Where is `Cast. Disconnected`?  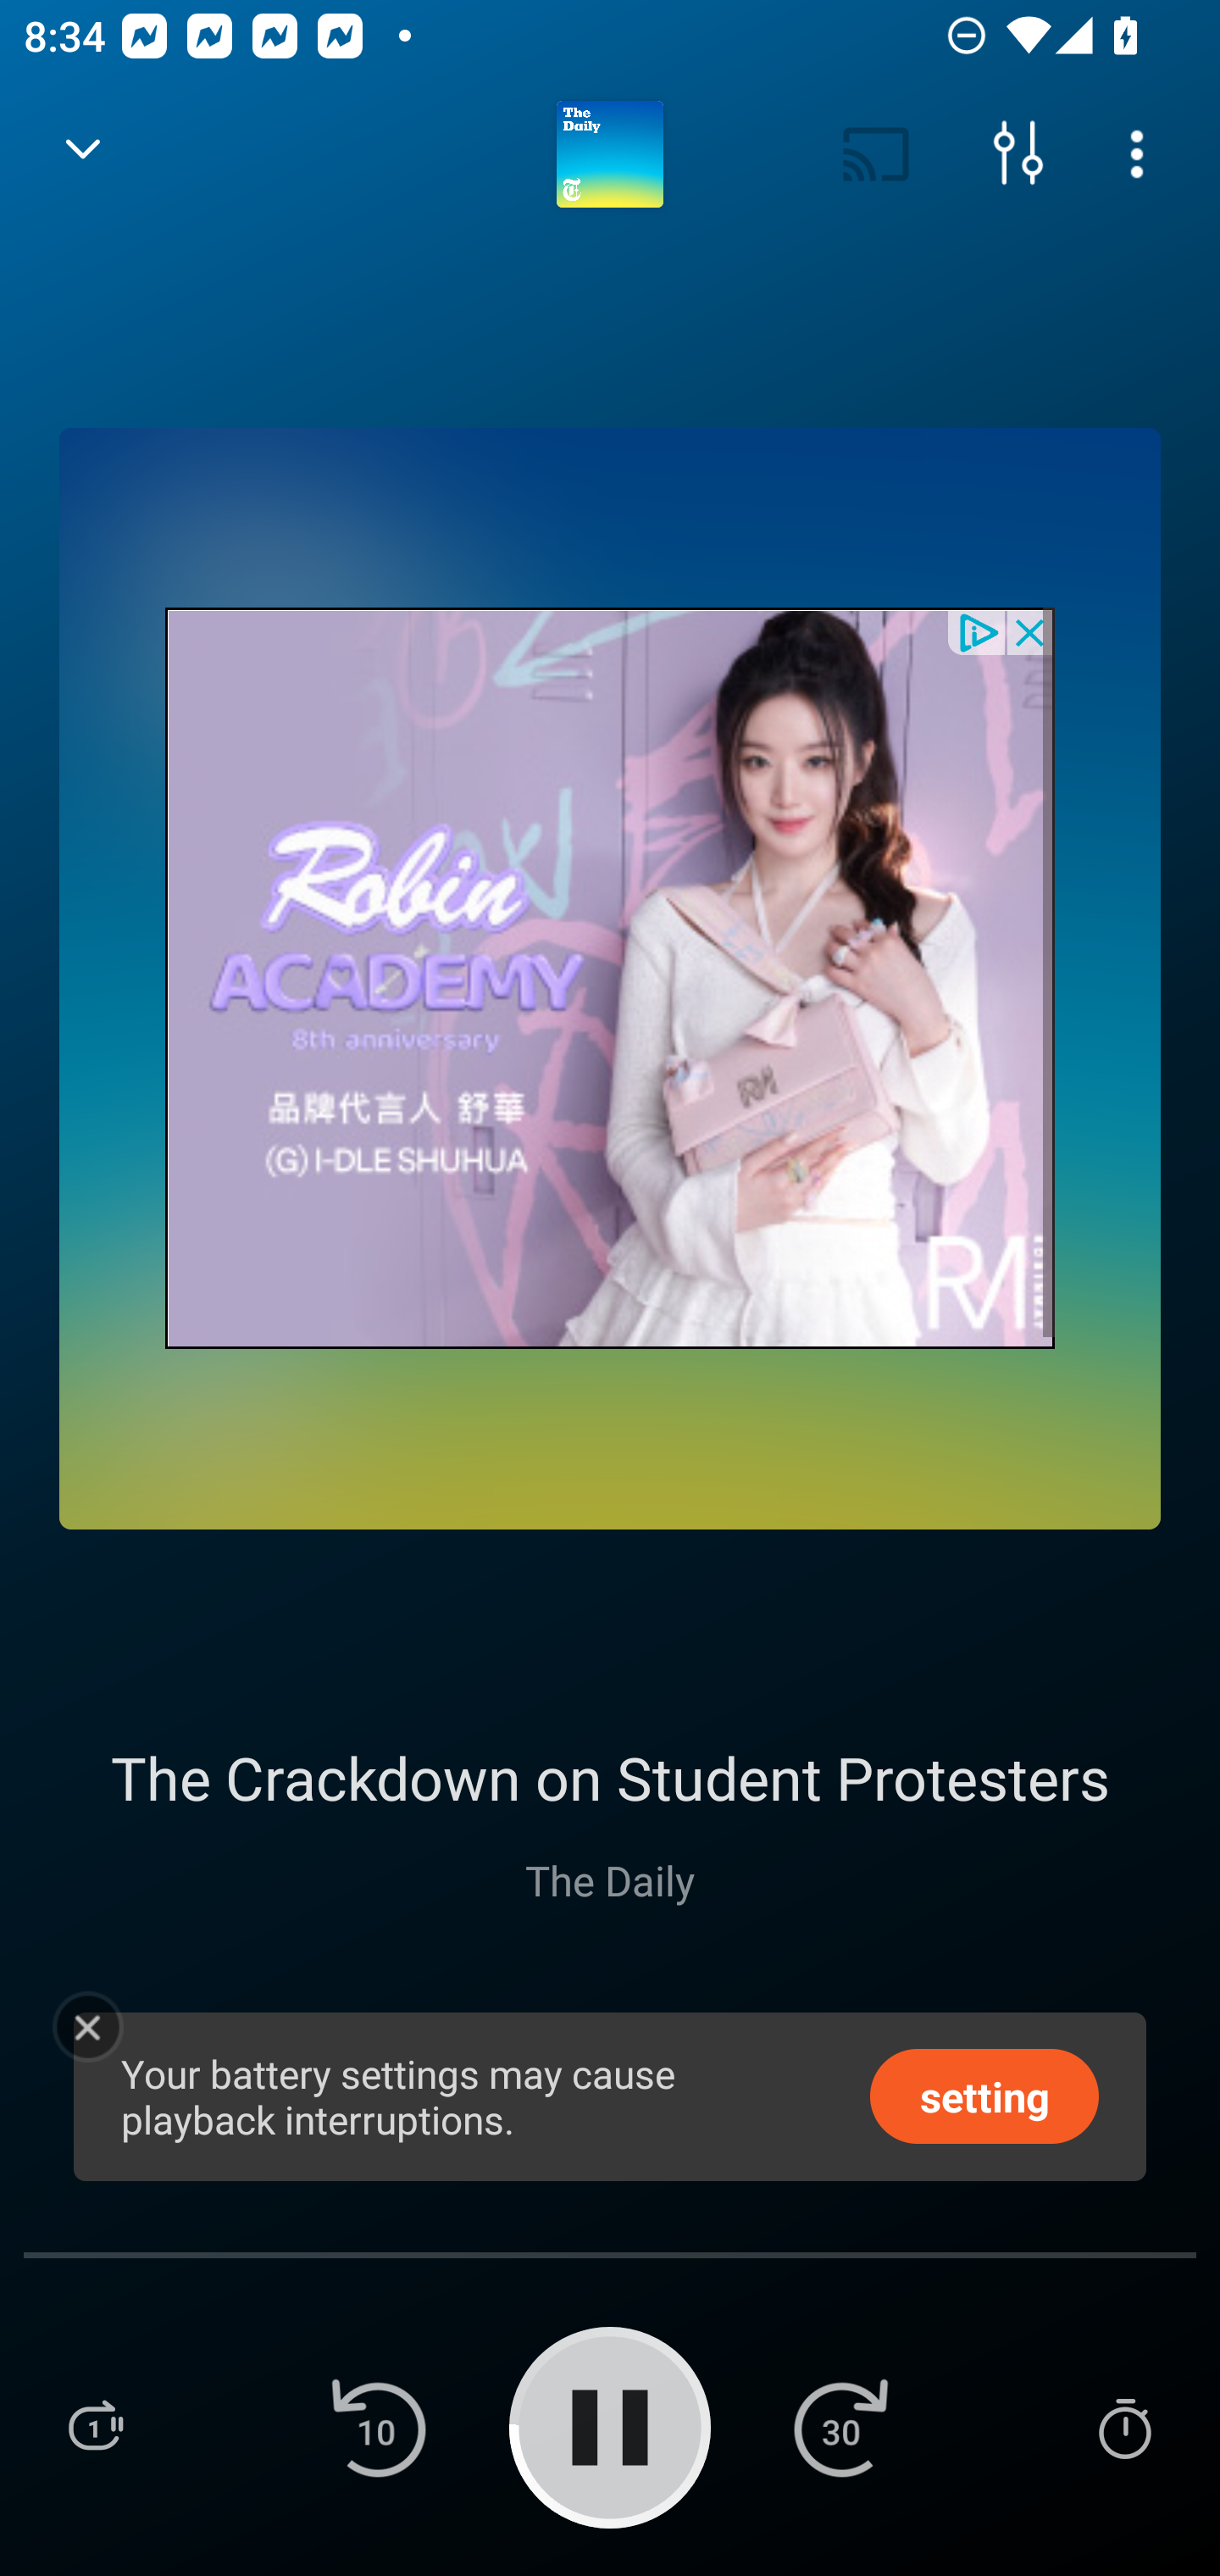 Cast. Disconnected is located at coordinates (876, 154).